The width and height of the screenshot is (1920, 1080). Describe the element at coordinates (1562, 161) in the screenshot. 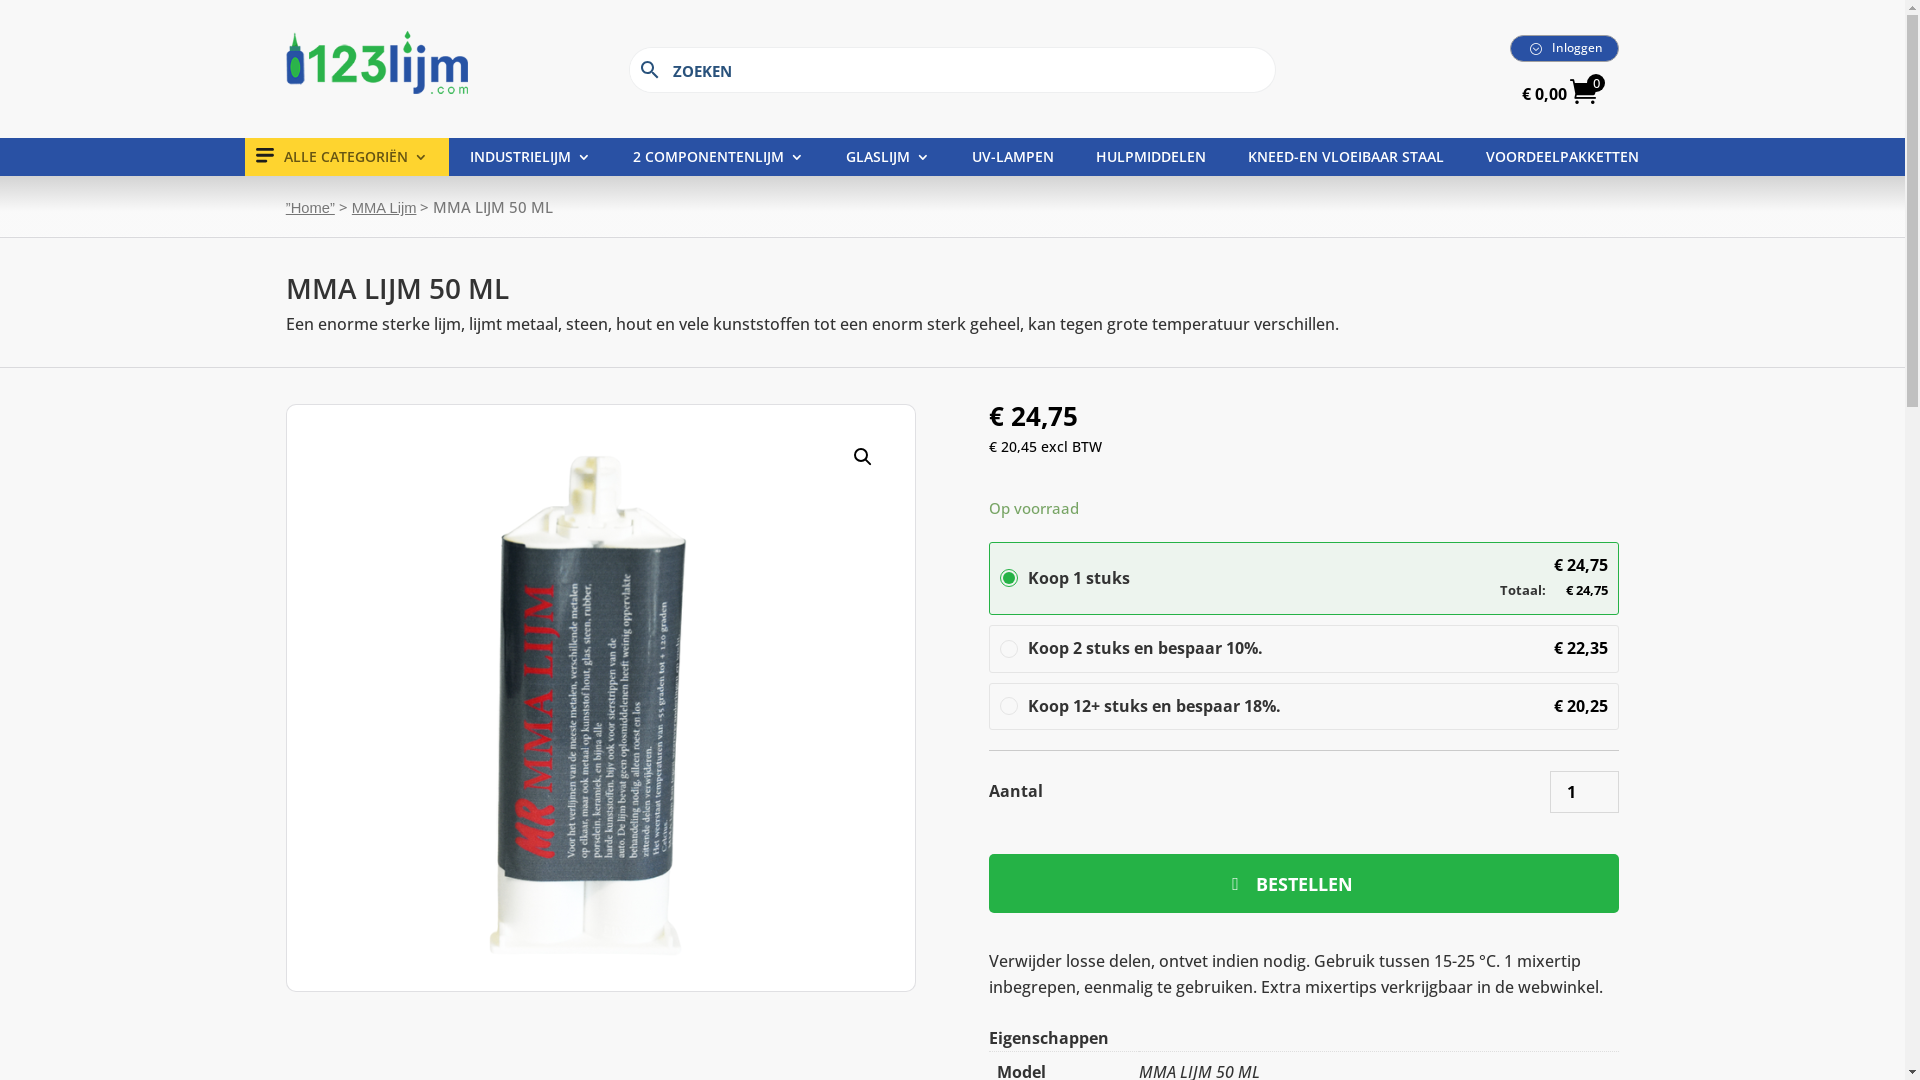

I see `VOORDEELPAKKETTEN` at that location.